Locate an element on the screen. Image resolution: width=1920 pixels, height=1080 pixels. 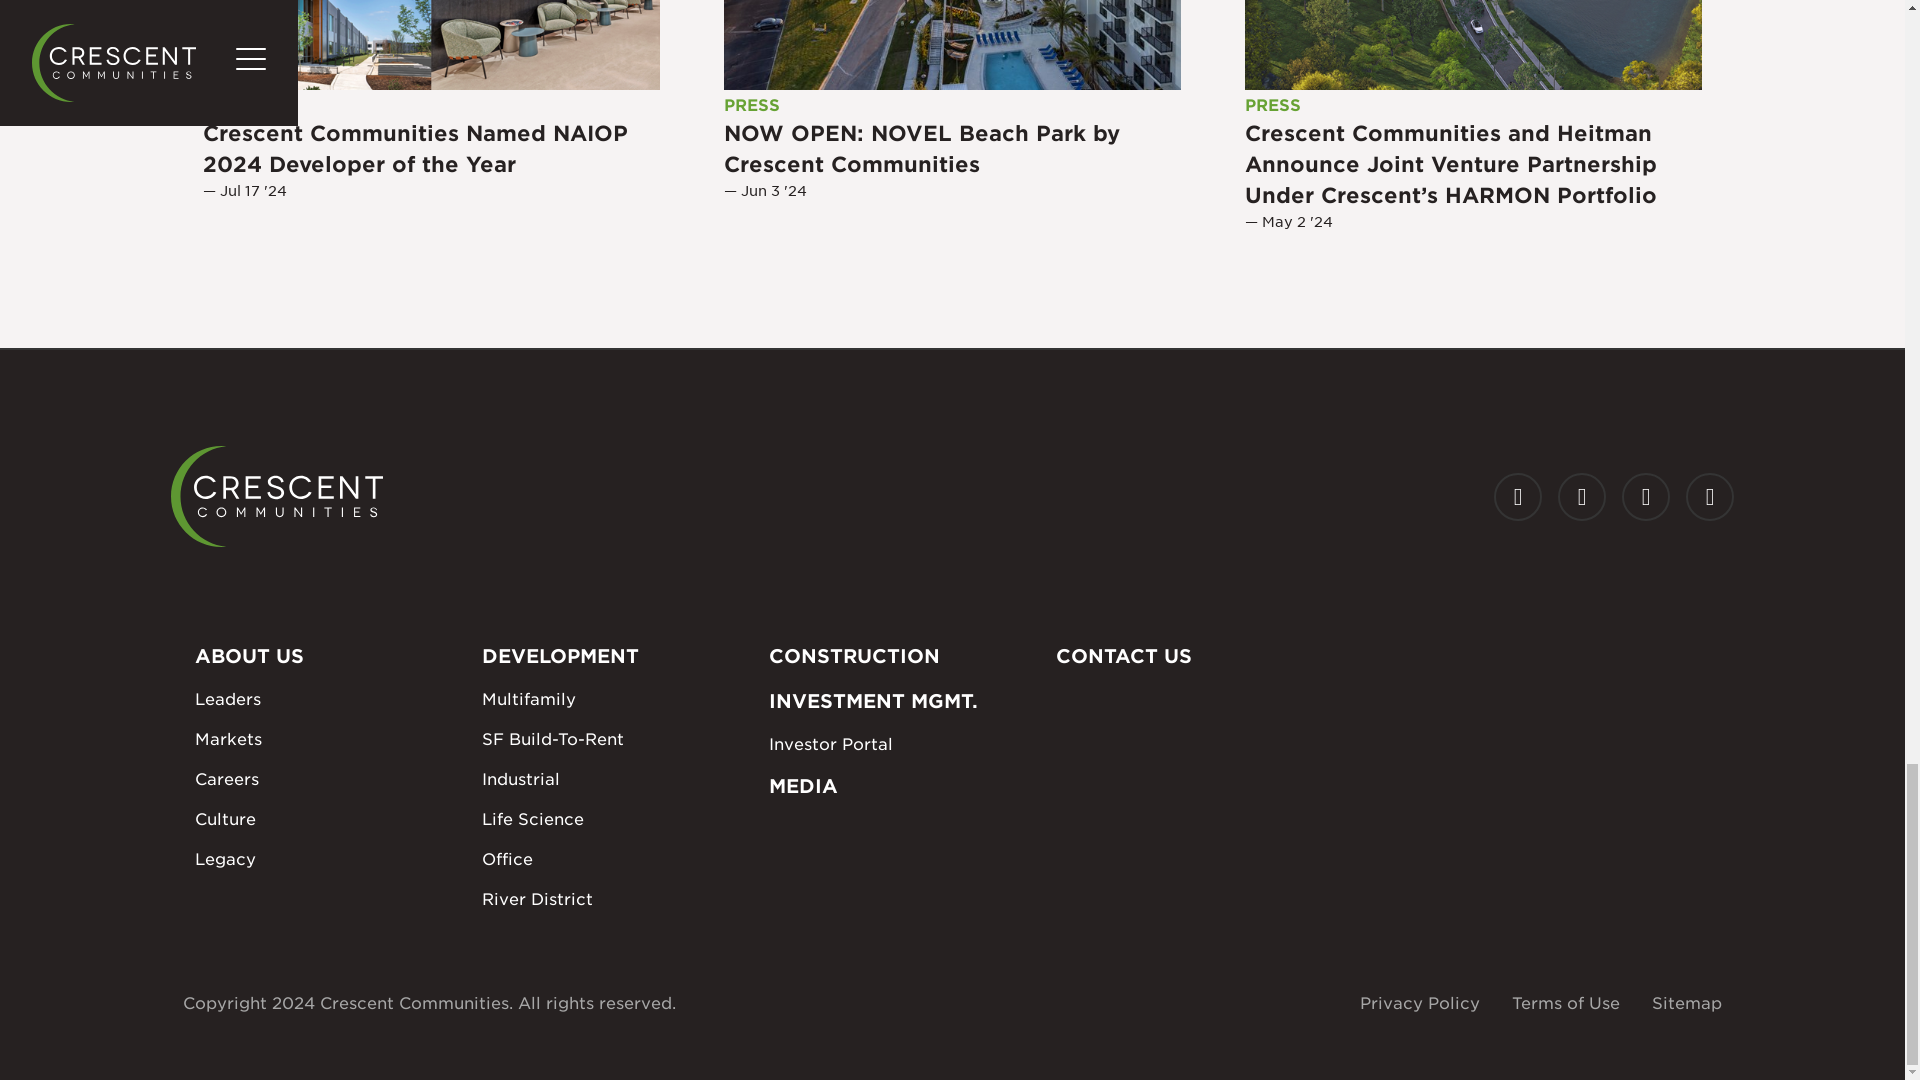
Leaders is located at coordinates (326, 699).